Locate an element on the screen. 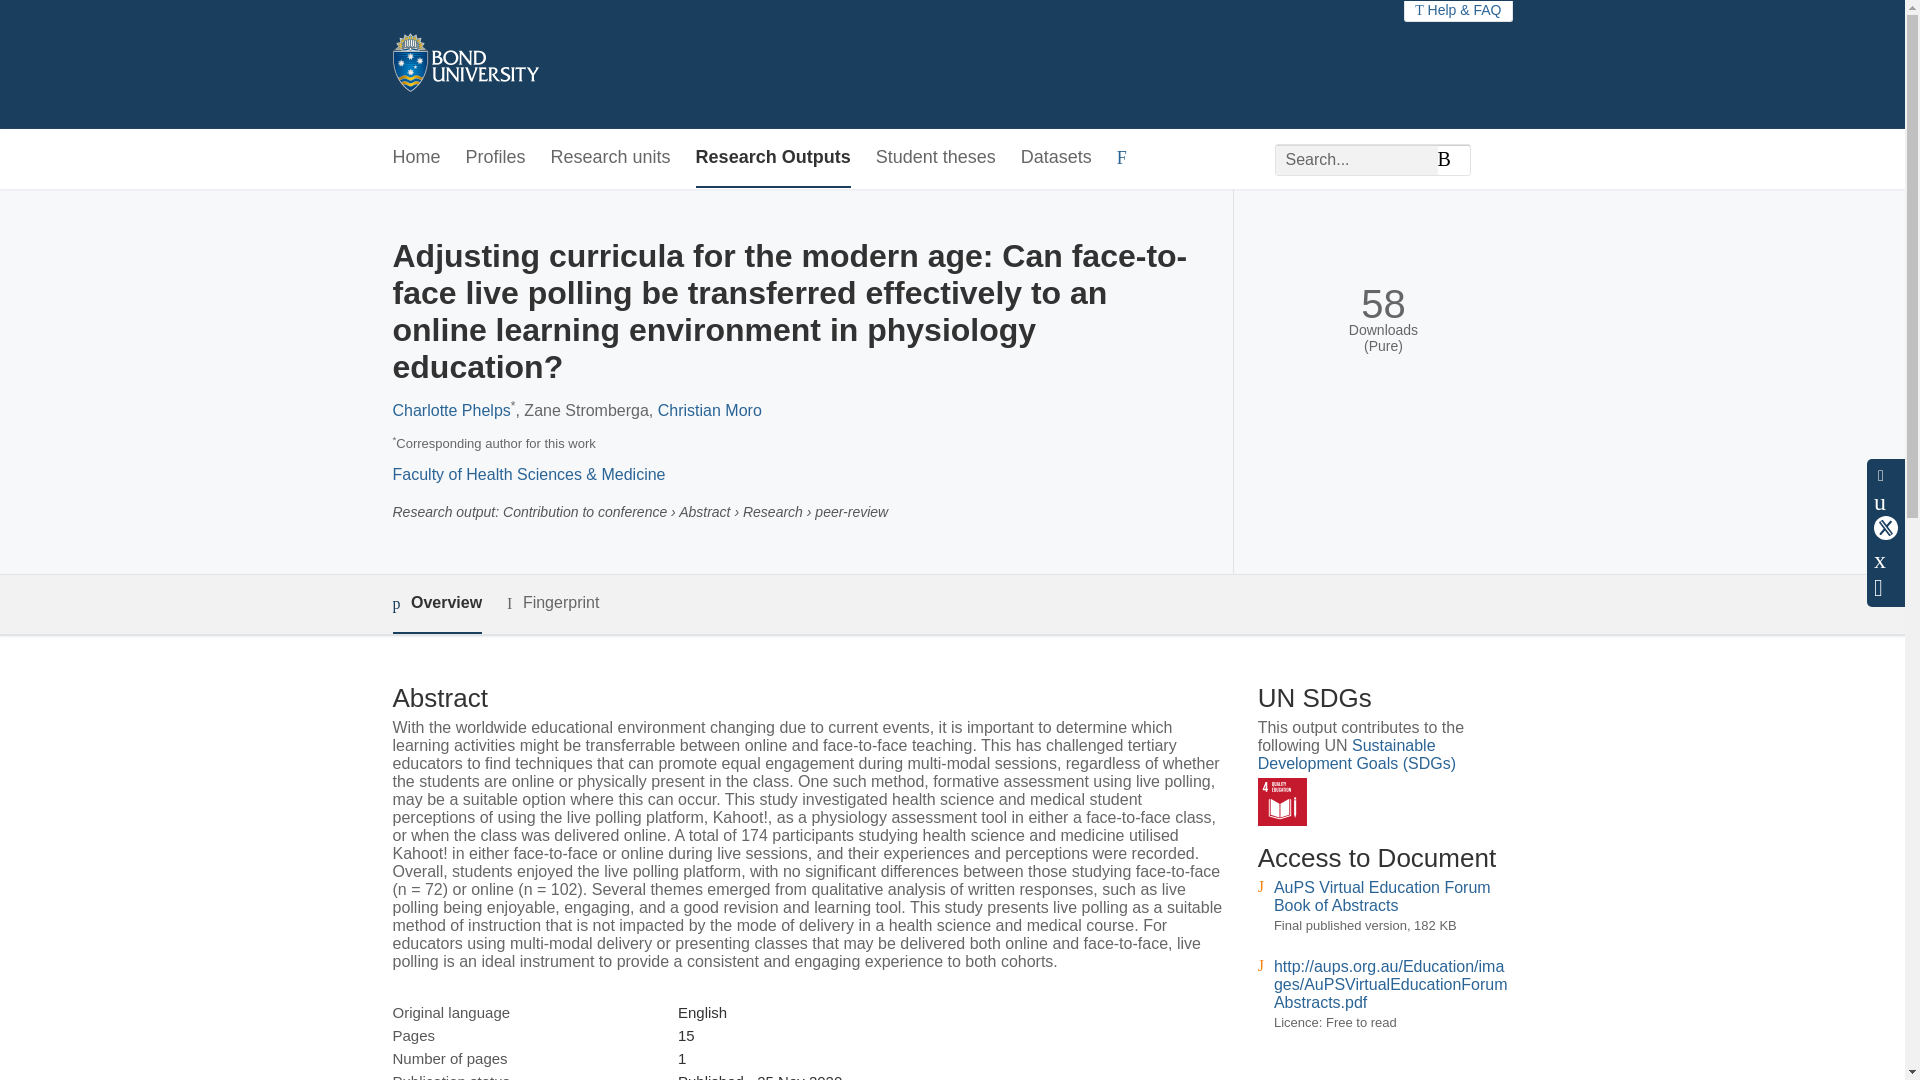  Overview is located at coordinates (436, 604).